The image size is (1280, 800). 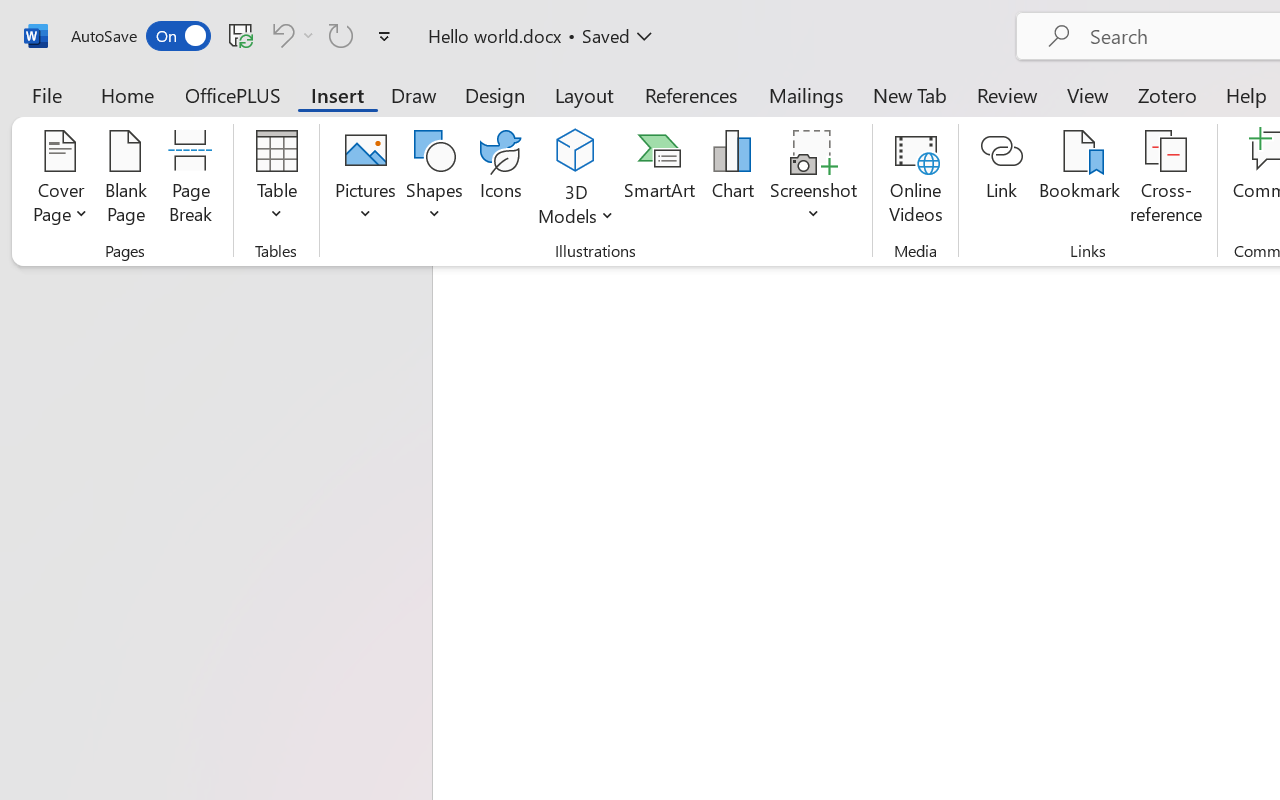 I want to click on Can't Repeat, so click(x=341, y=35).